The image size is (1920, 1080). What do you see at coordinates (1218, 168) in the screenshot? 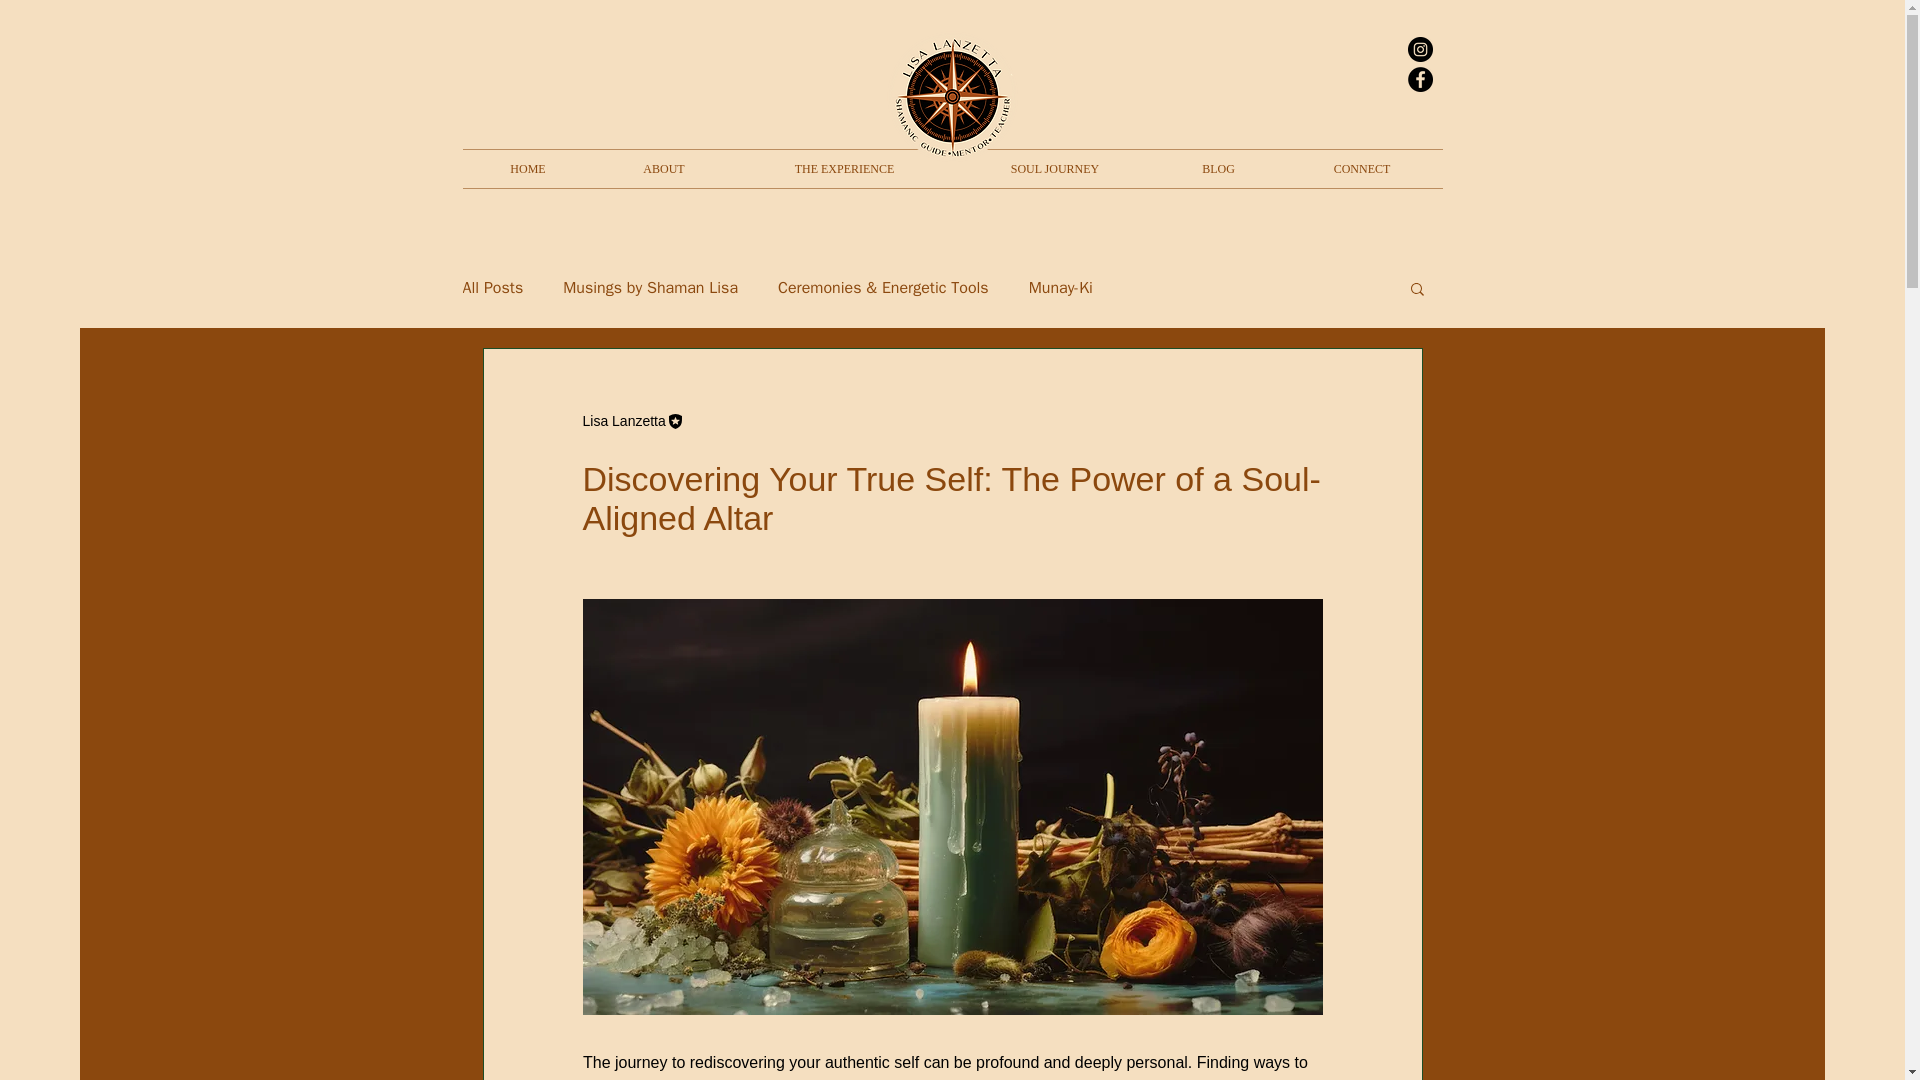
I see `BLOG` at bounding box center [1218, 168].